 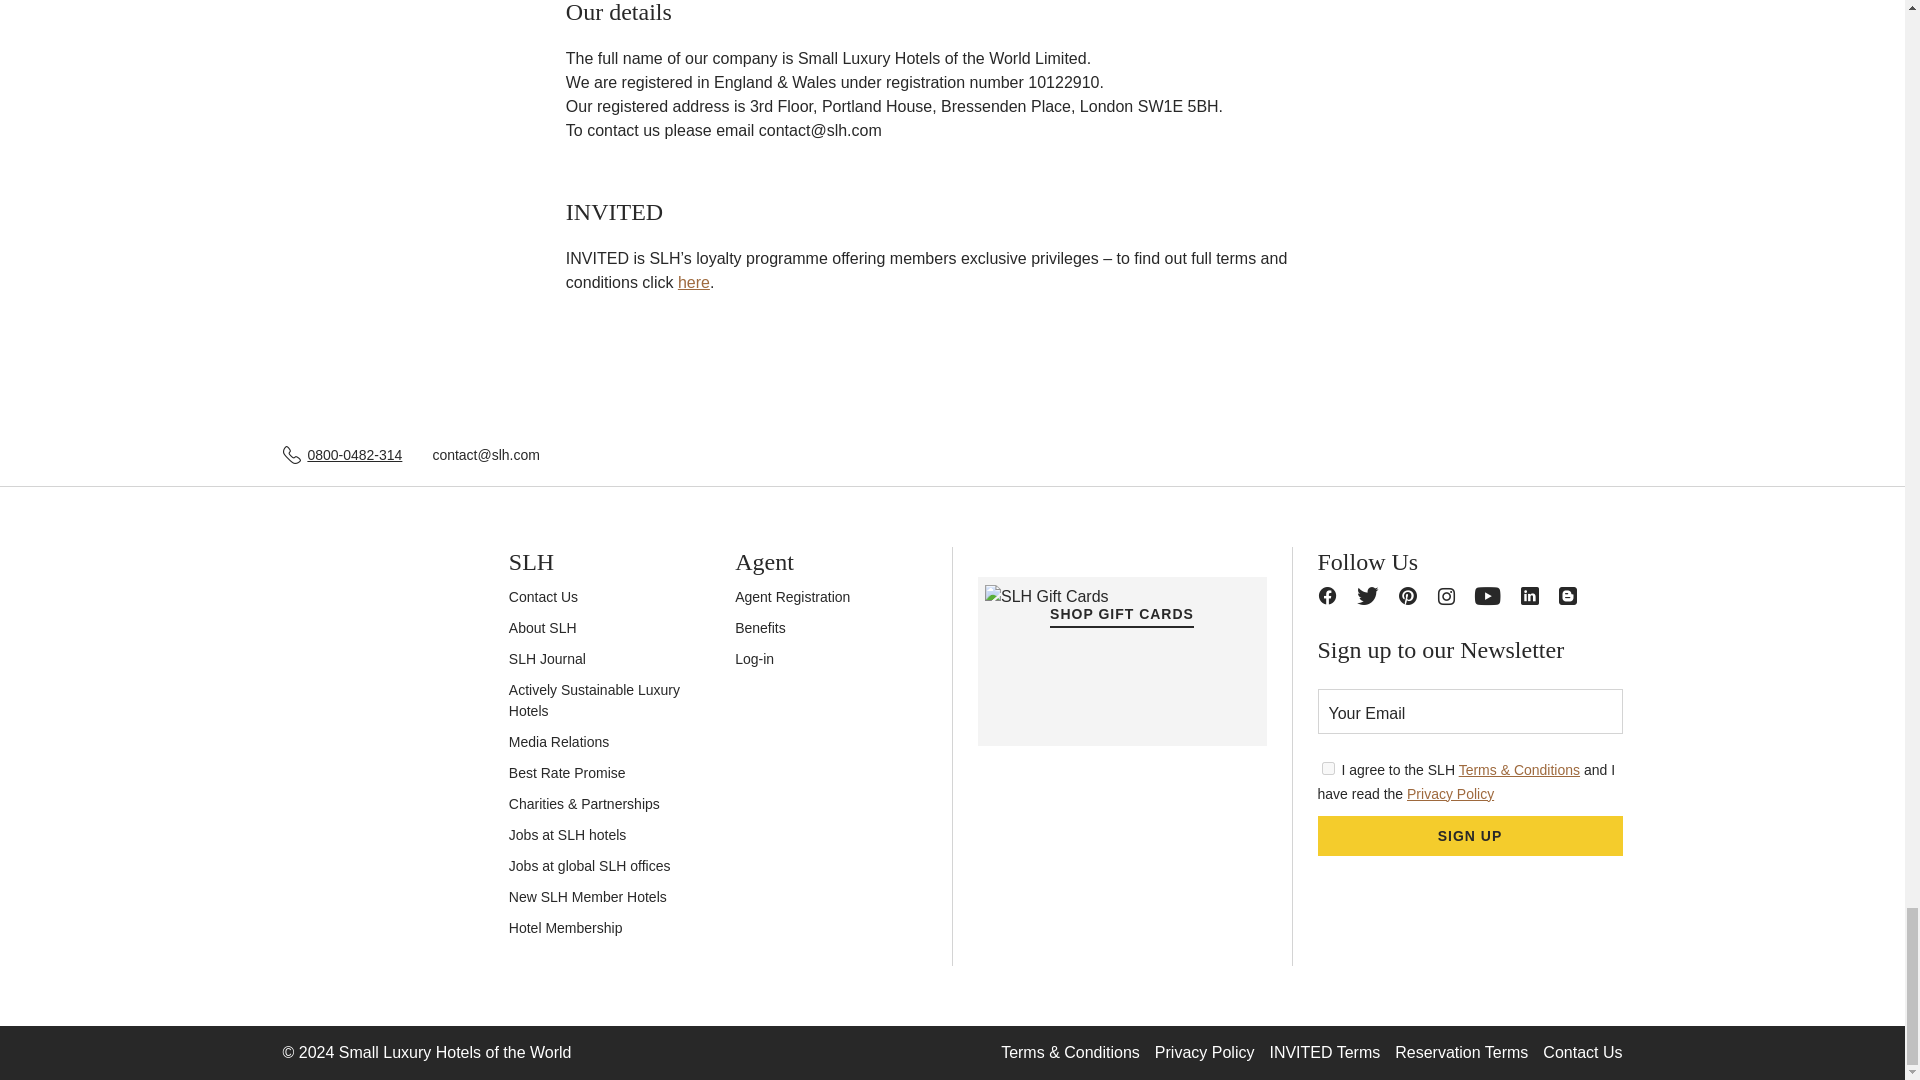 I want to click on Actively Sustainable Luxury Hotels, so click(x=594, y=700).